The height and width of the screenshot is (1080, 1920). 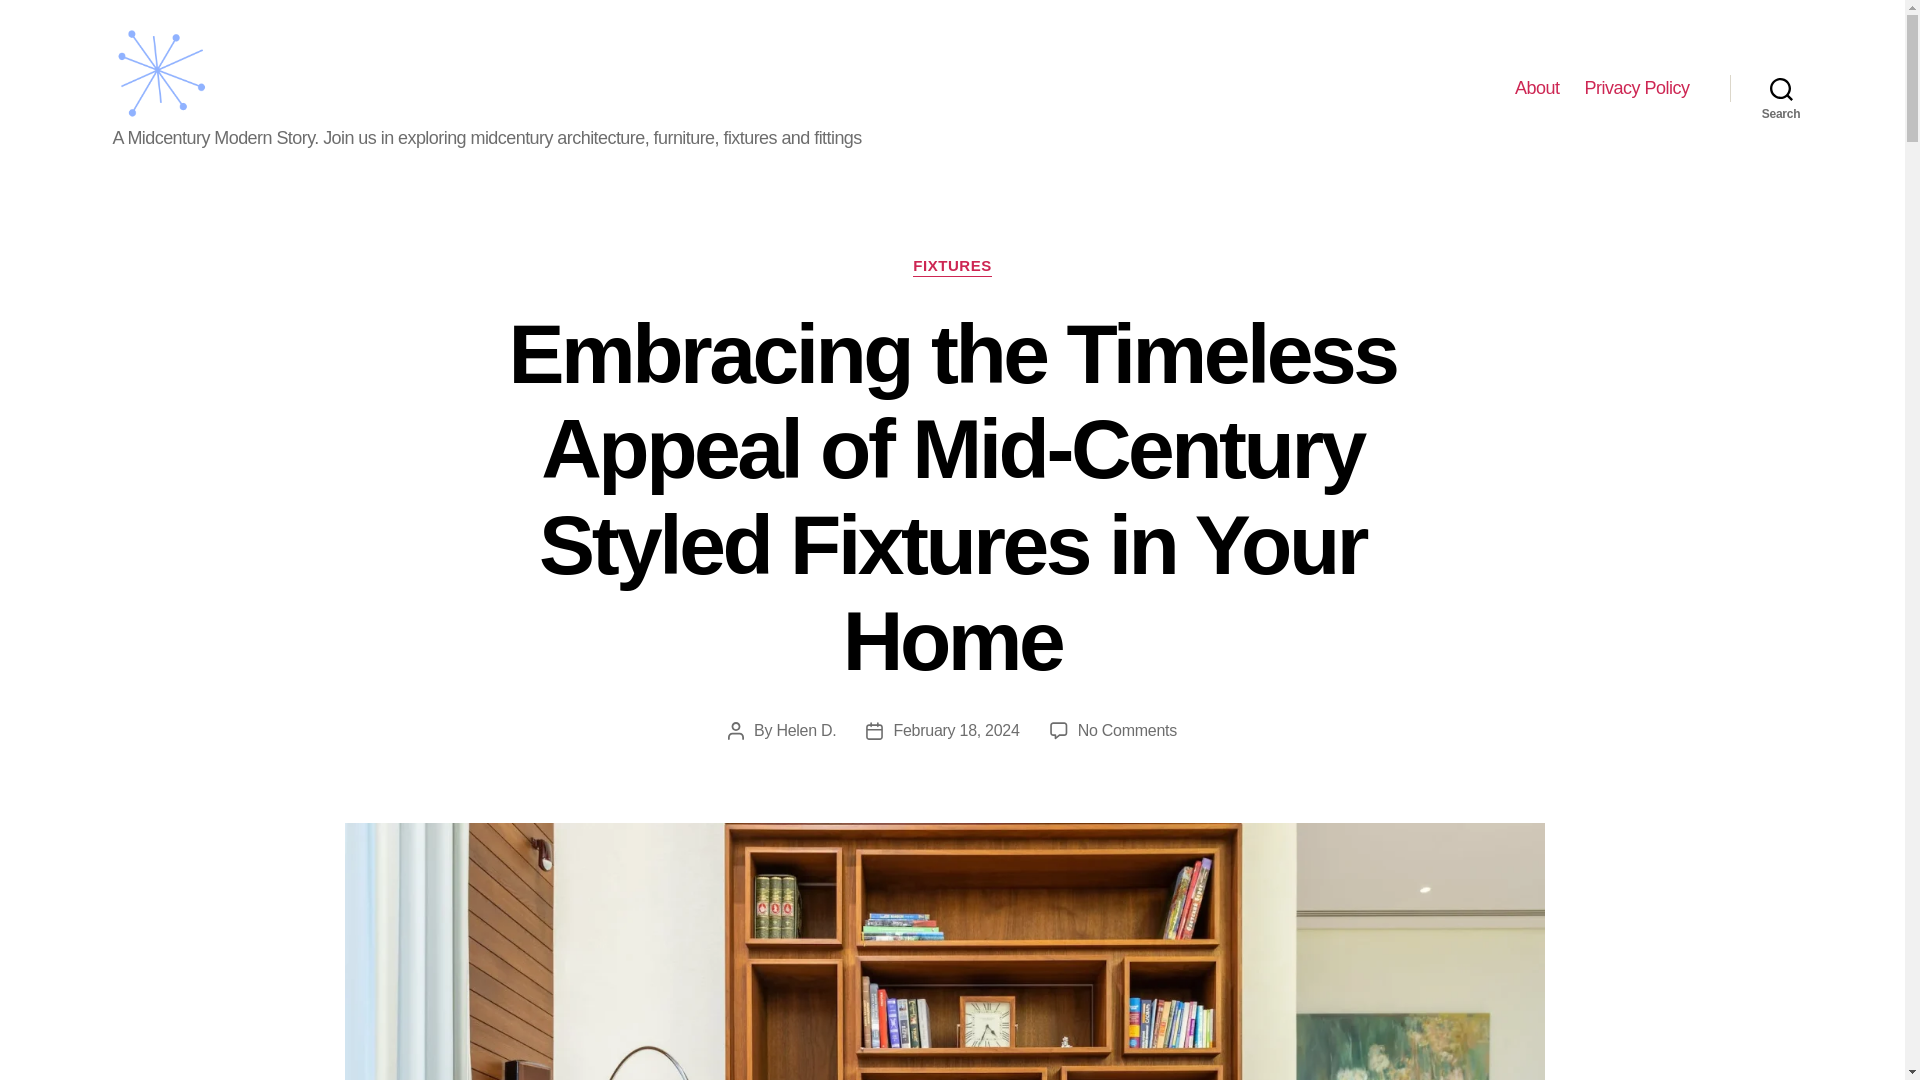 I want to click on Privacy Policy, so click(x=1636, y=88).